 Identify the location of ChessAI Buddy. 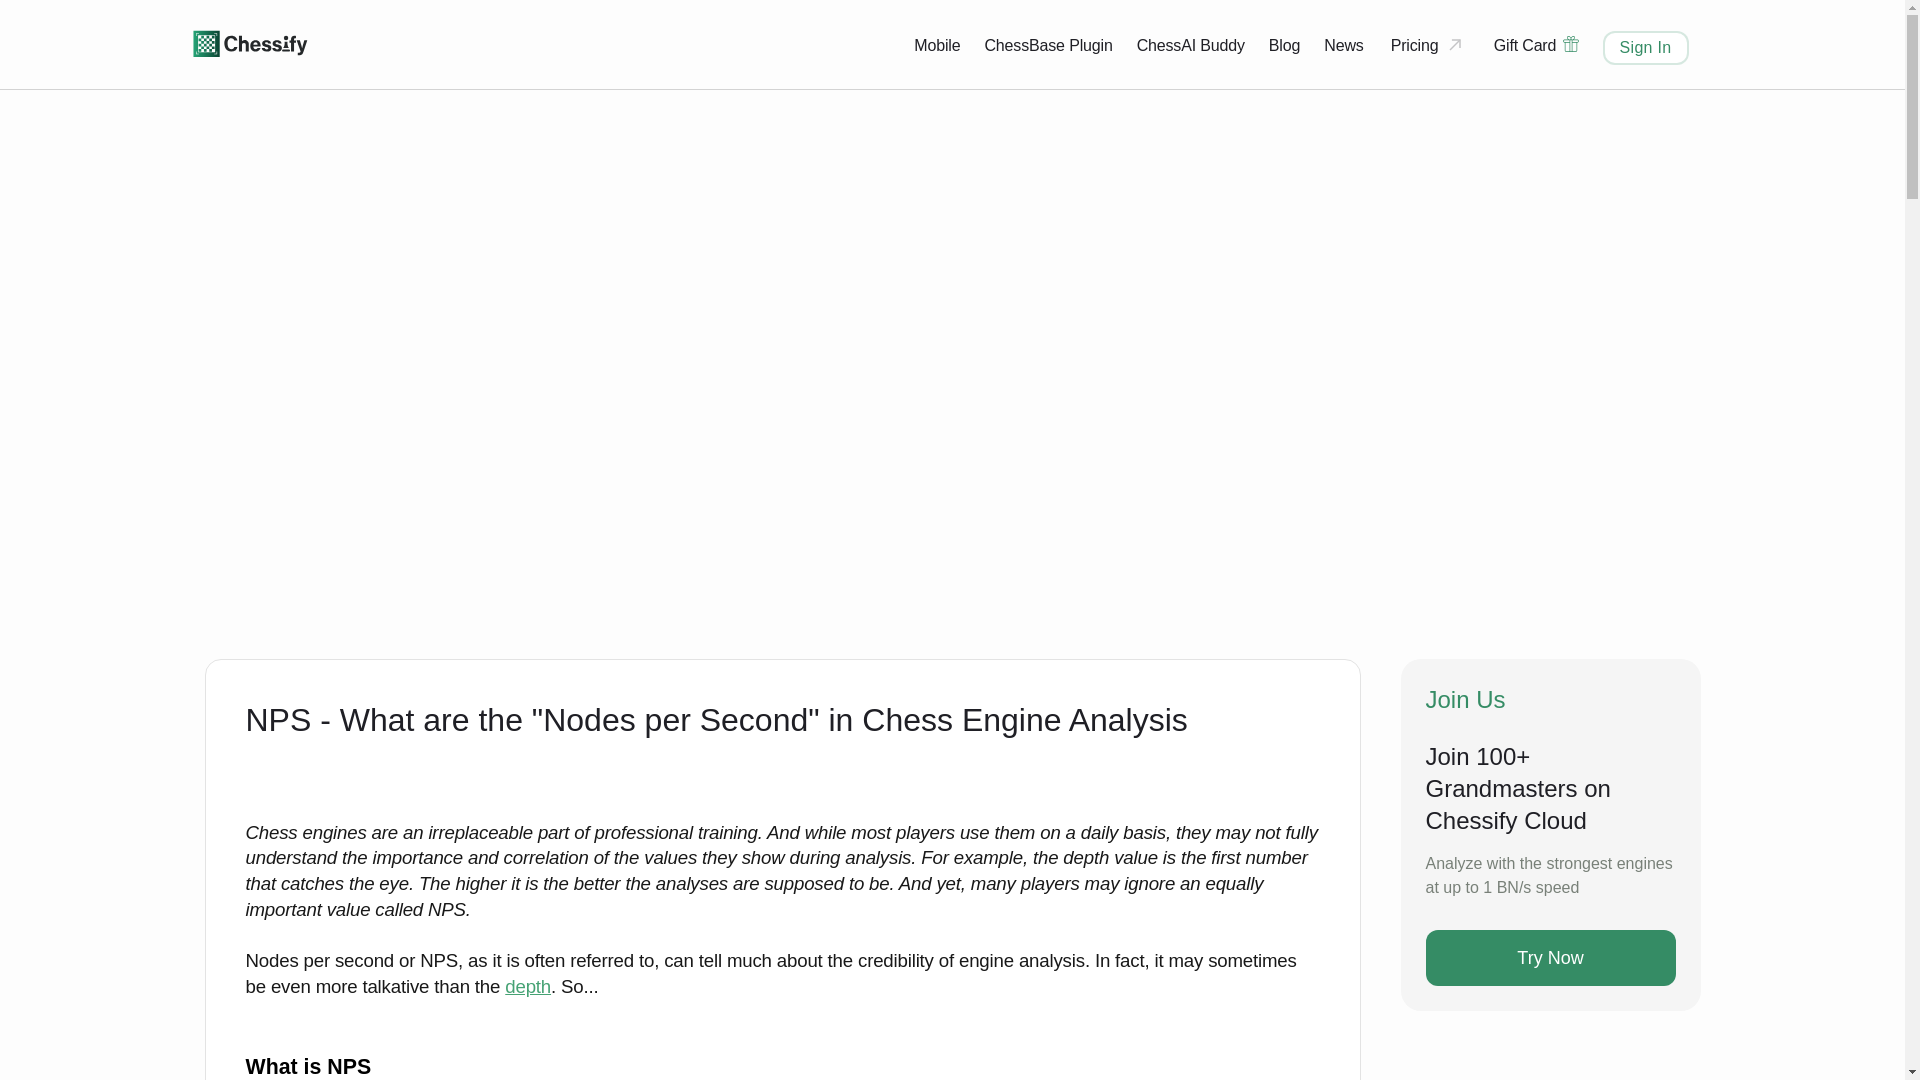
(1190, 45).